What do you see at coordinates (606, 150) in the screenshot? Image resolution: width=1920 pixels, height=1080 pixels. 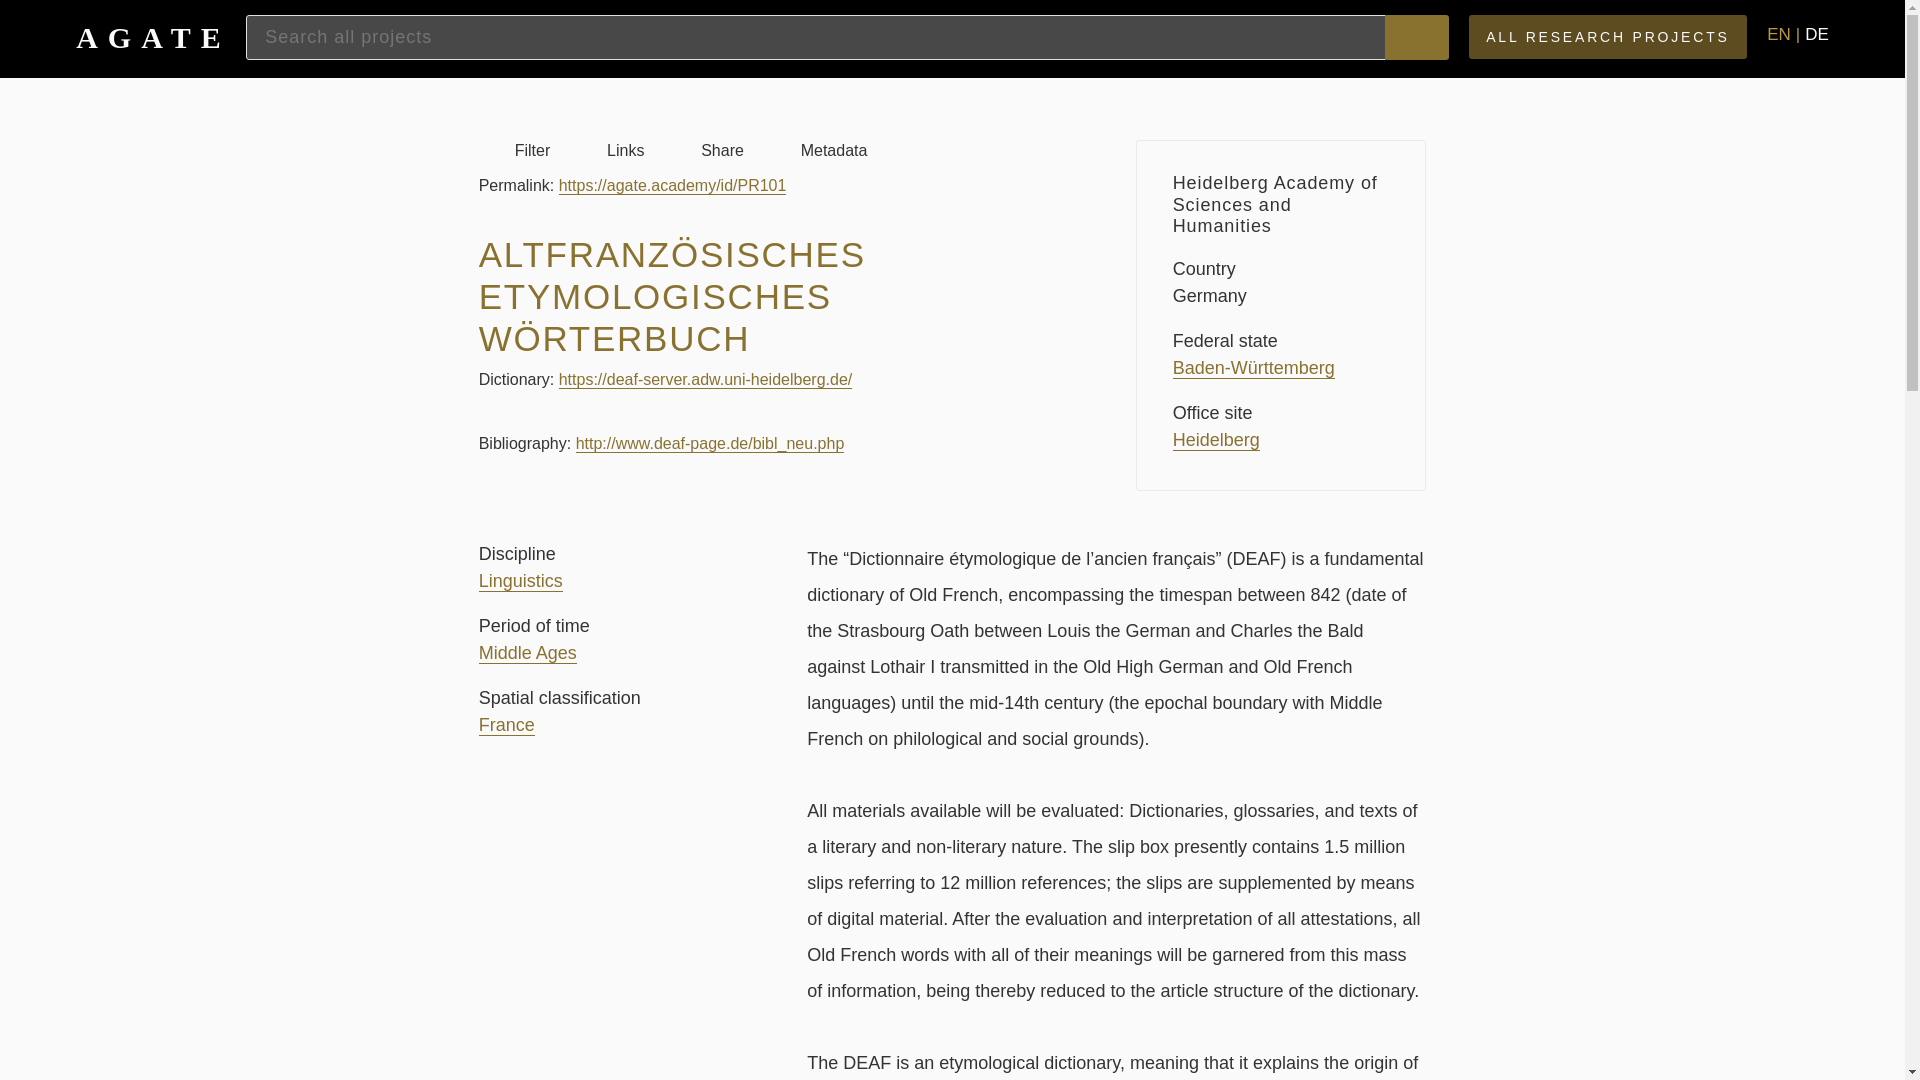 I see `Links` at bounding box center [606, 150].